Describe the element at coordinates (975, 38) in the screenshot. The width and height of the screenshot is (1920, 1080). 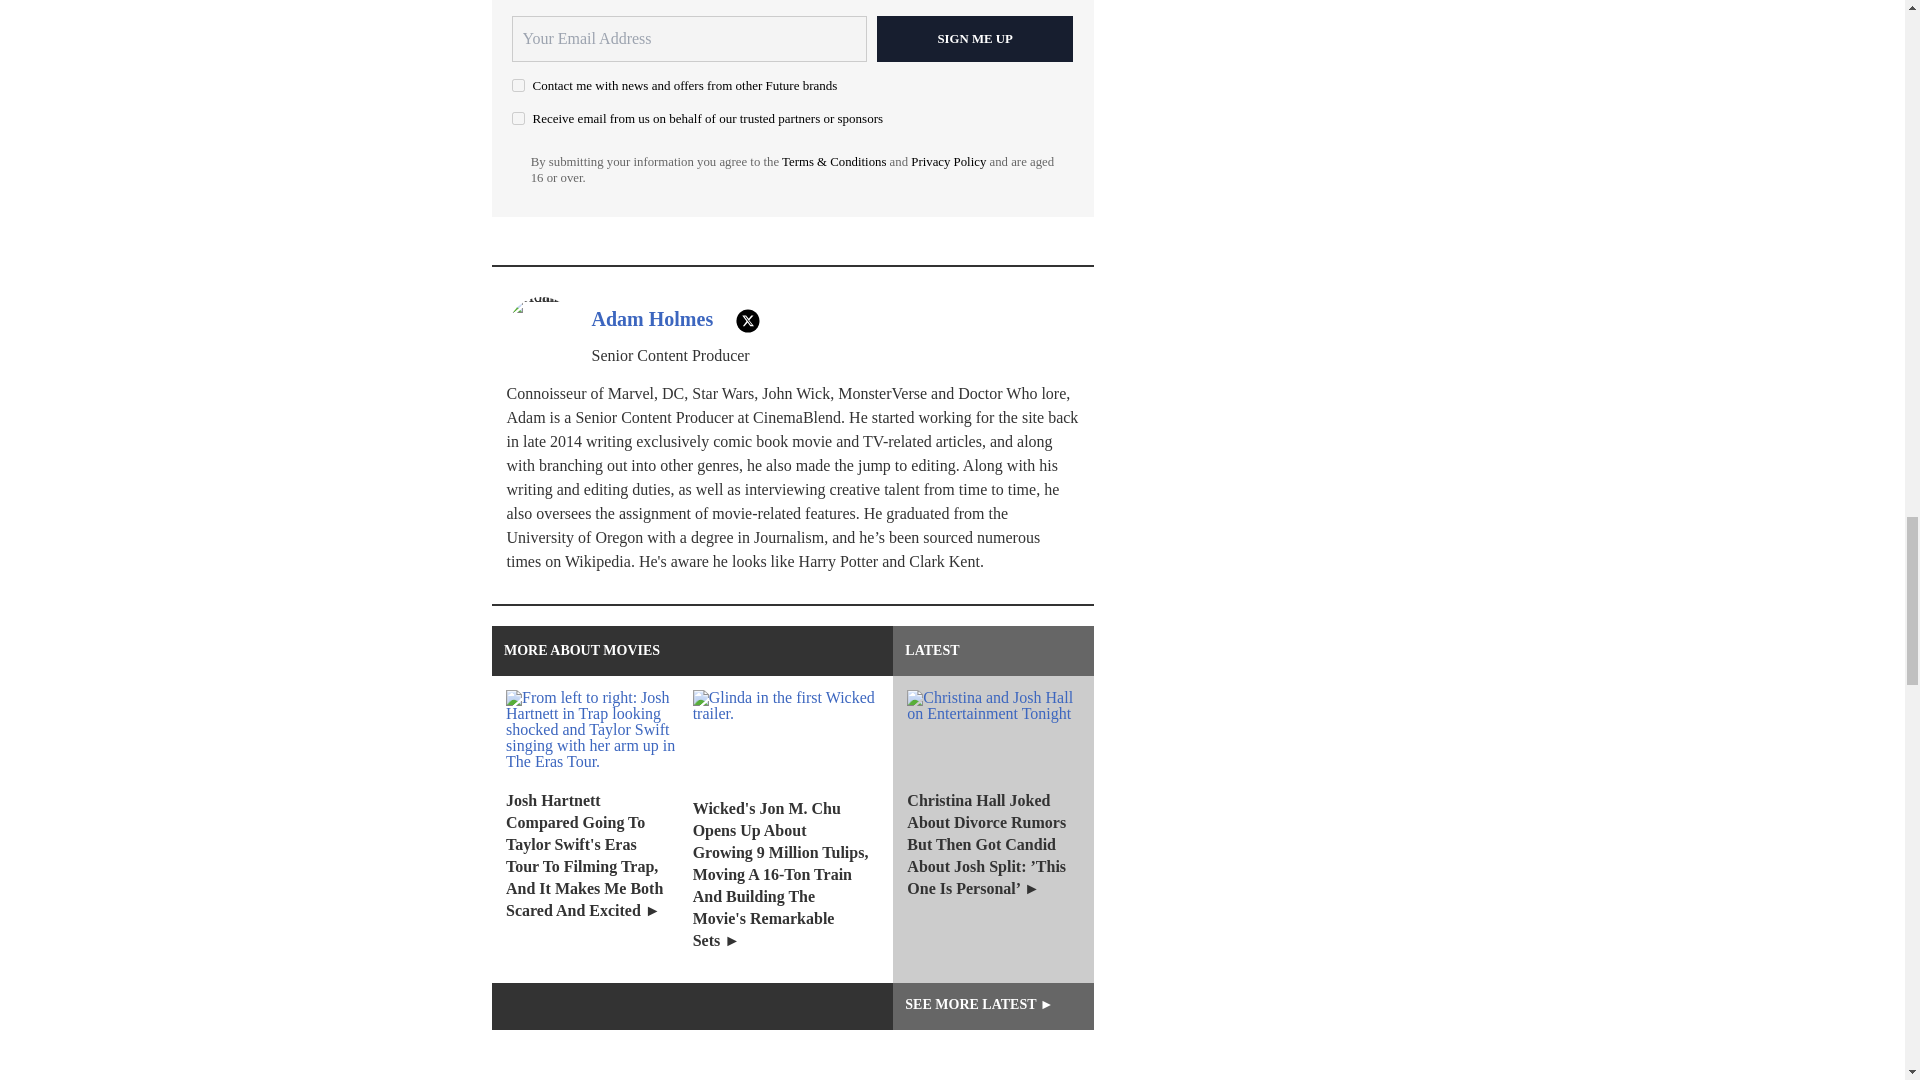
I see `Sign me up` at that location.